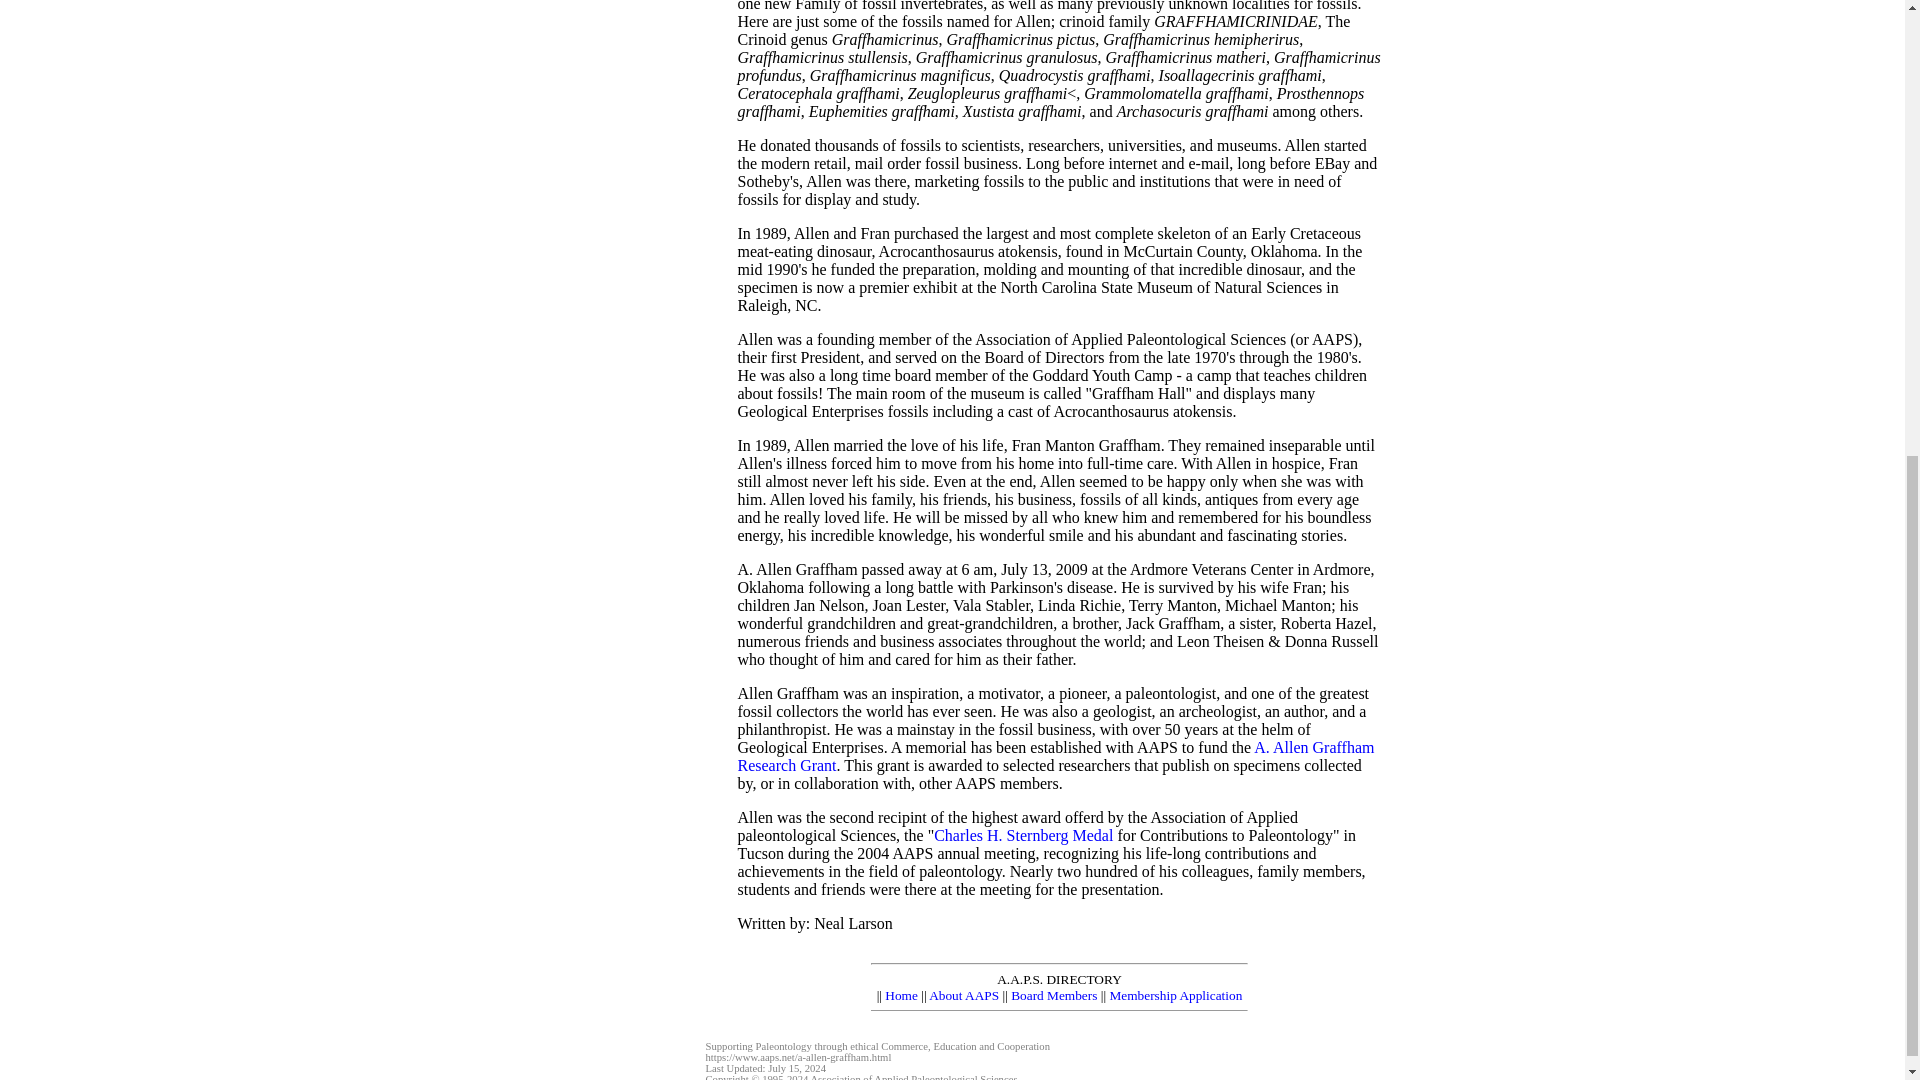 This screenshot has width=1920, height=1080. I want to click on Charles H. Sternberg Medal, so click(1023, 835).